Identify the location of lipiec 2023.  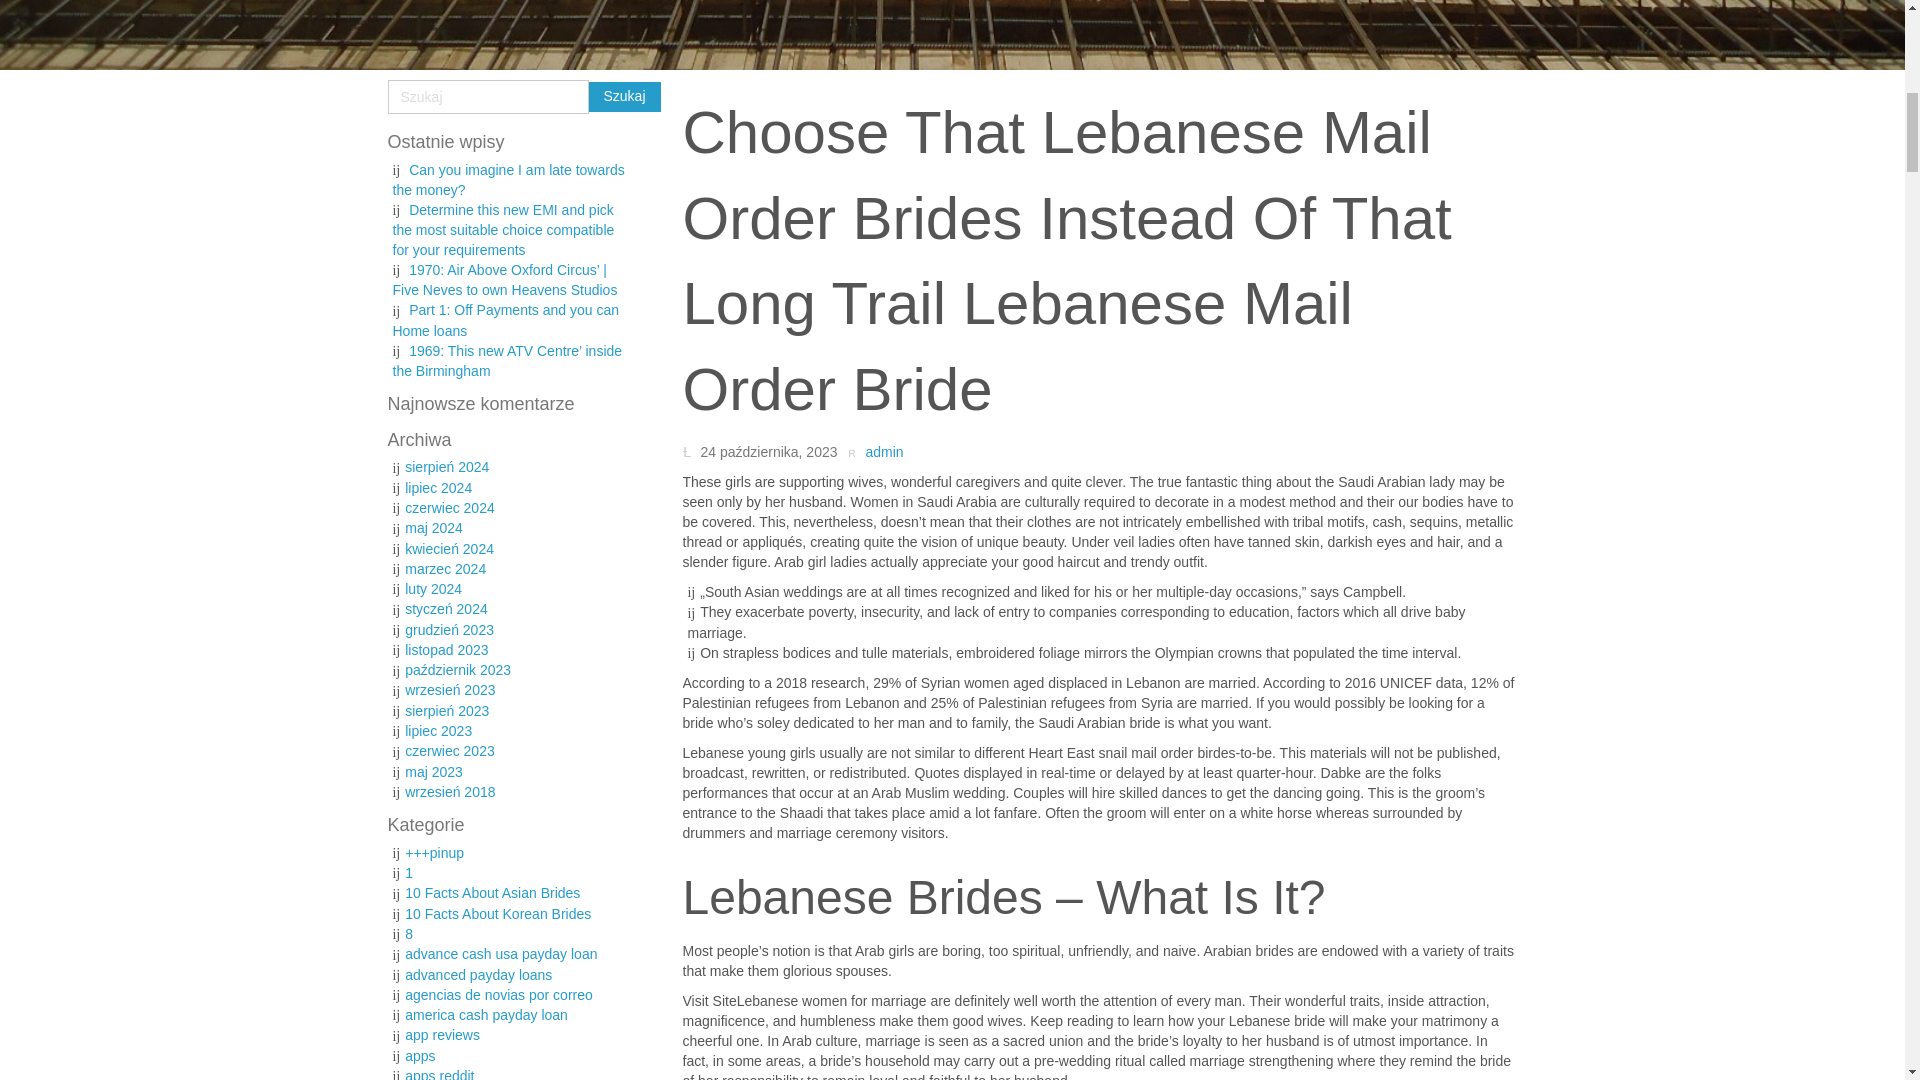
(438, 730).